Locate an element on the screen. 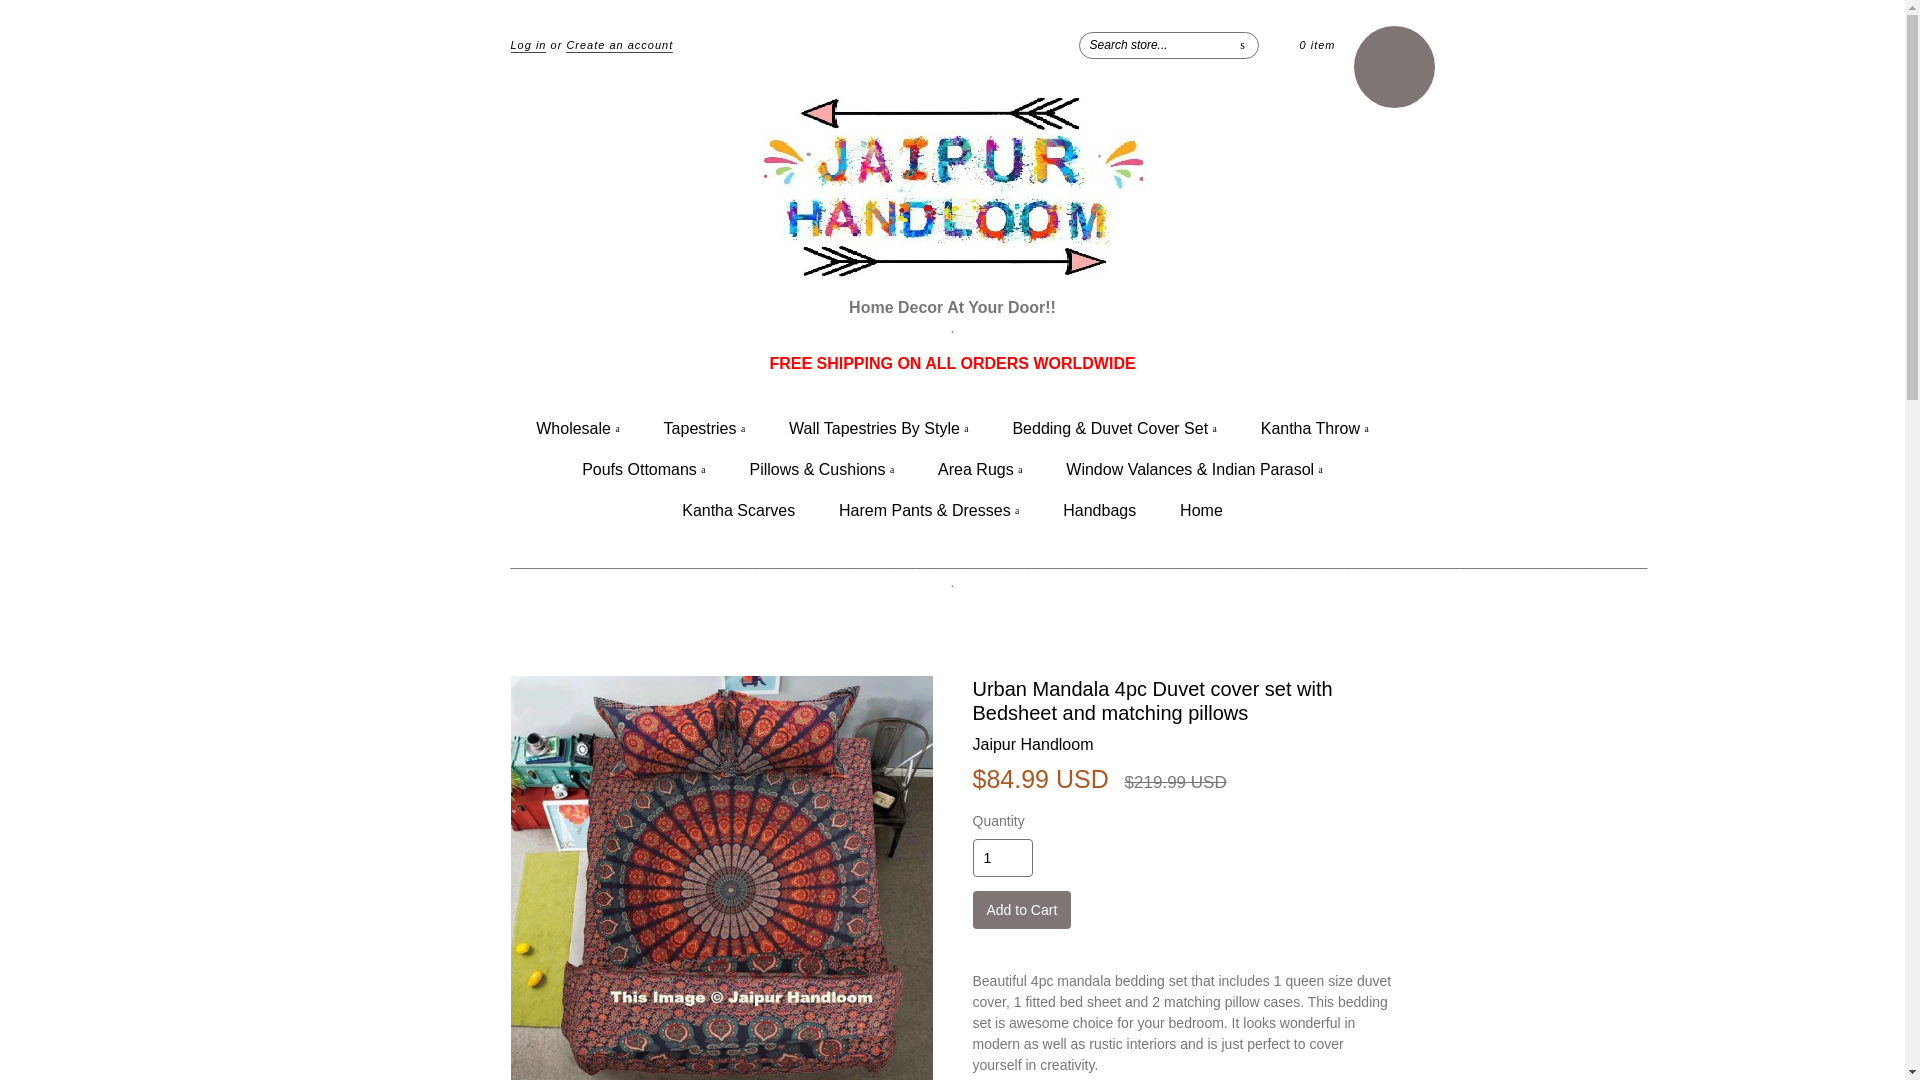  0 item is located at coordinates (1318, 44).